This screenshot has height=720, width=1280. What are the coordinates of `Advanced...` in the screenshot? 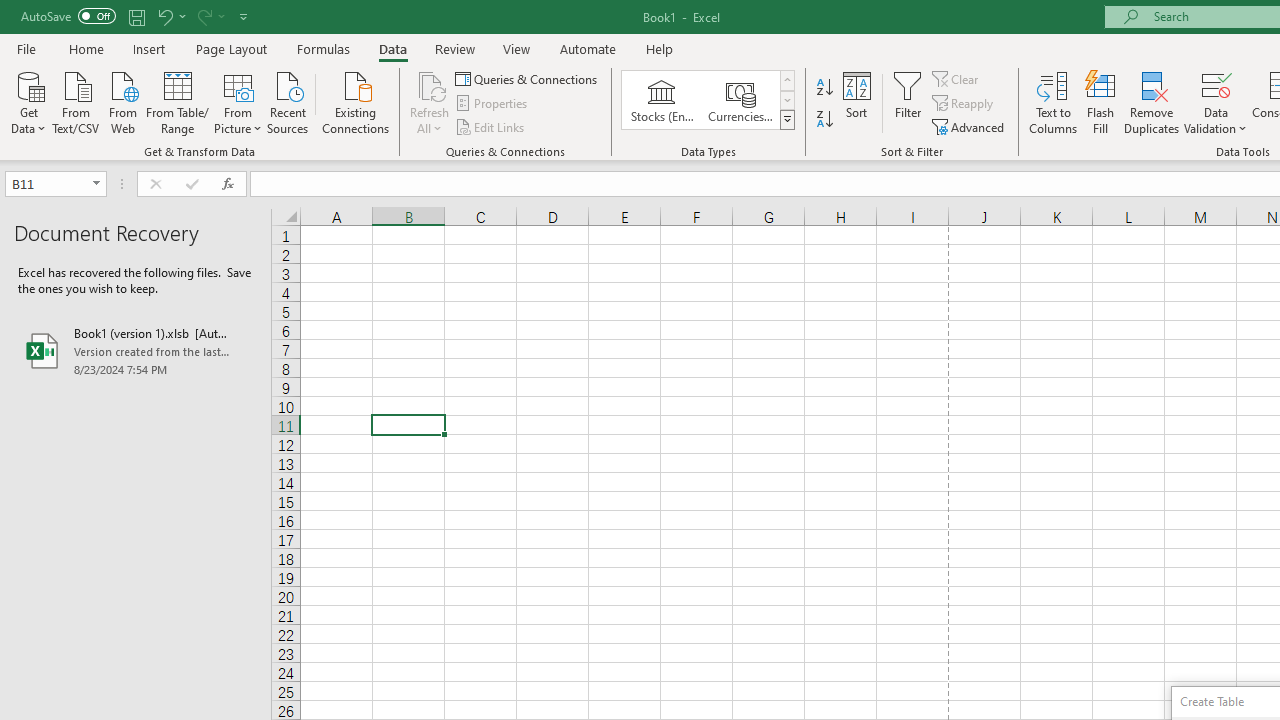 It's located at (970, 126).